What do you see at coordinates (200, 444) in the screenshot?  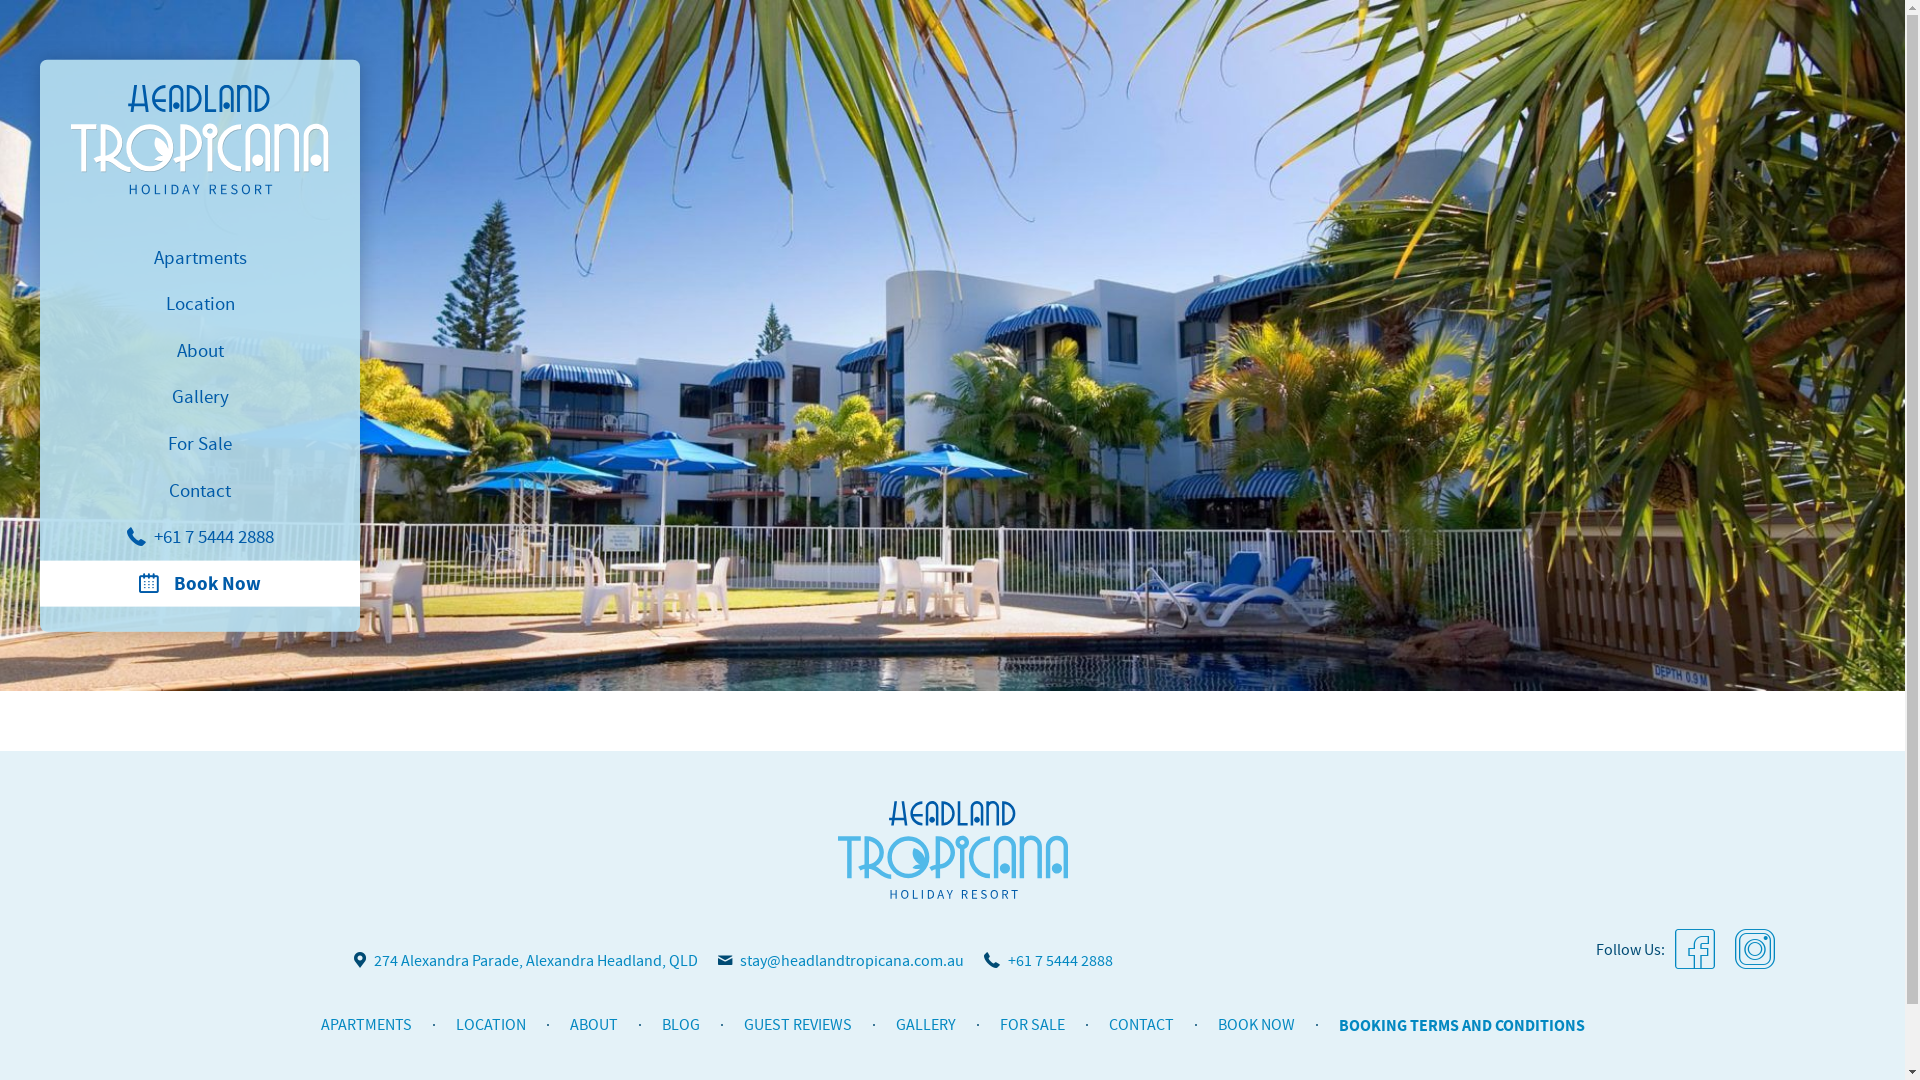 I see `For Sale` at bounding box center [200, 444].